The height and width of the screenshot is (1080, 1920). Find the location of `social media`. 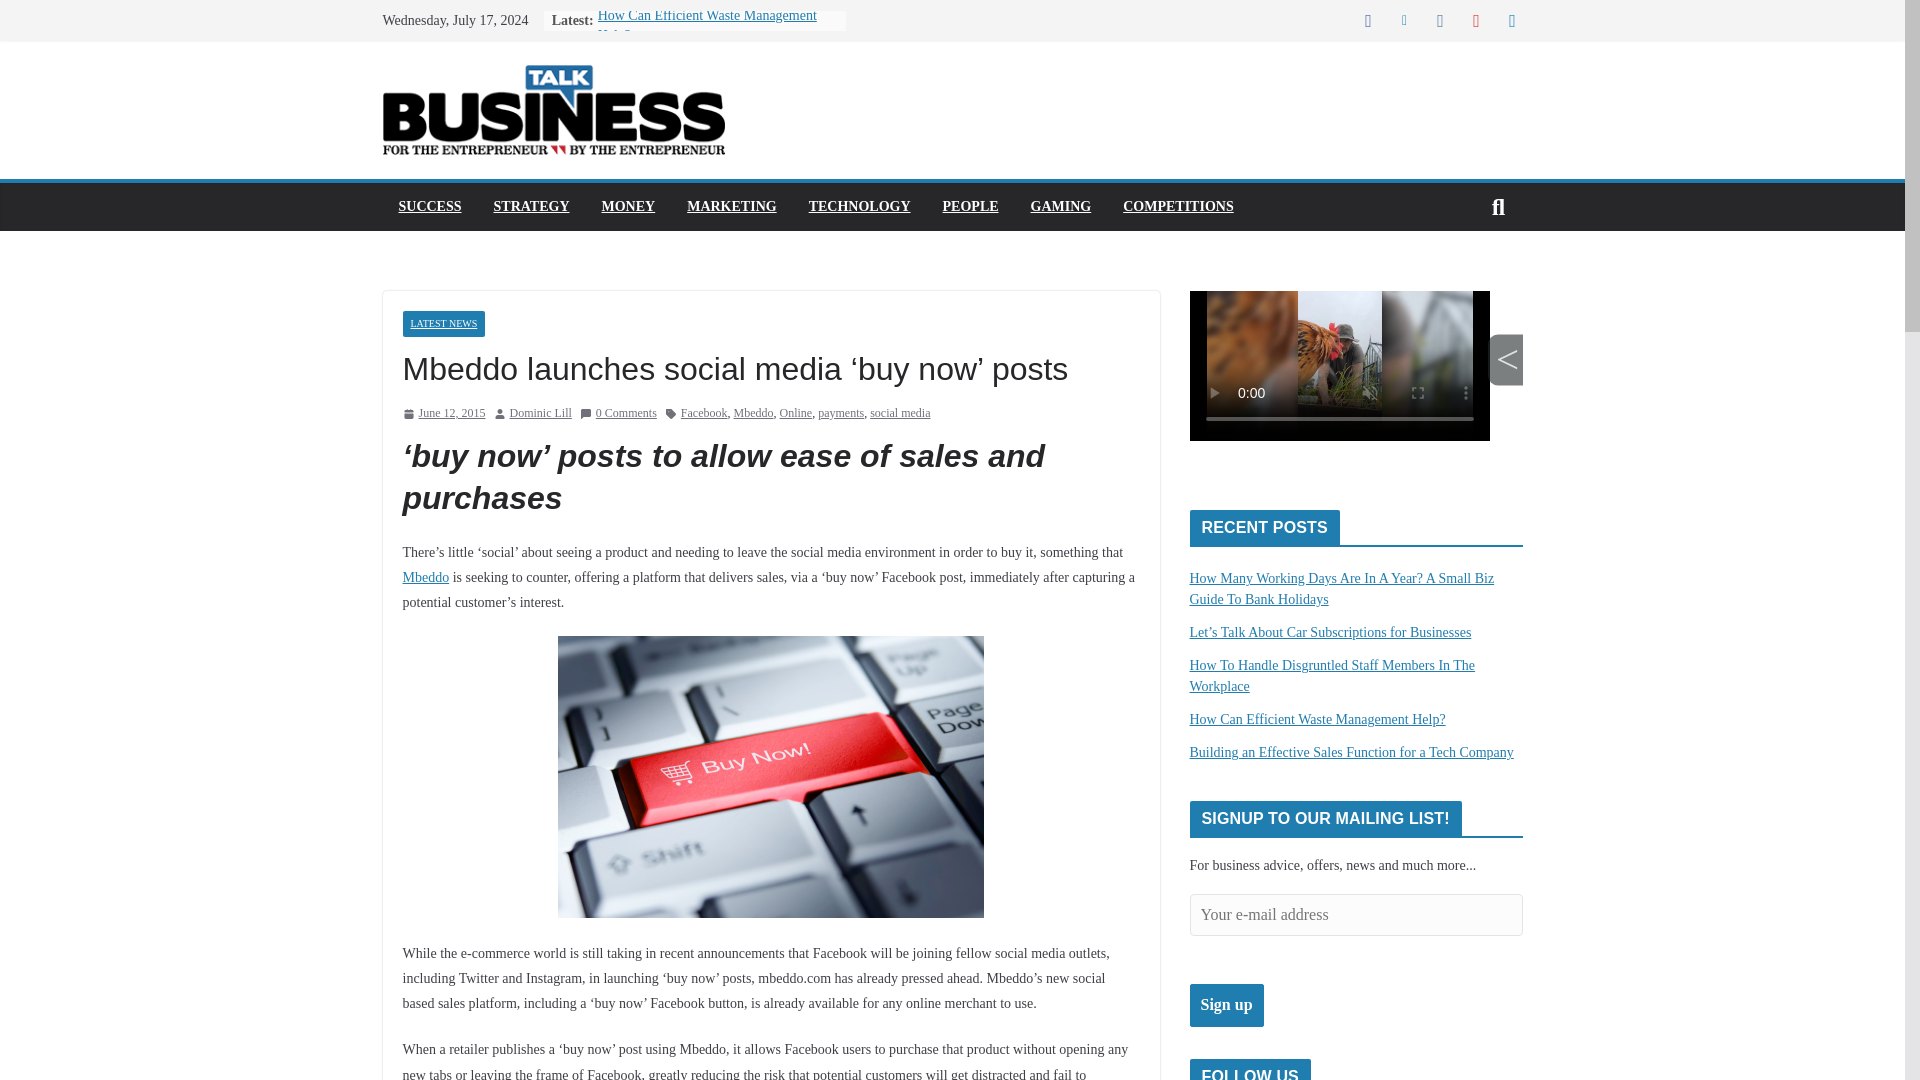

social media is located at coordinates (899, 414).